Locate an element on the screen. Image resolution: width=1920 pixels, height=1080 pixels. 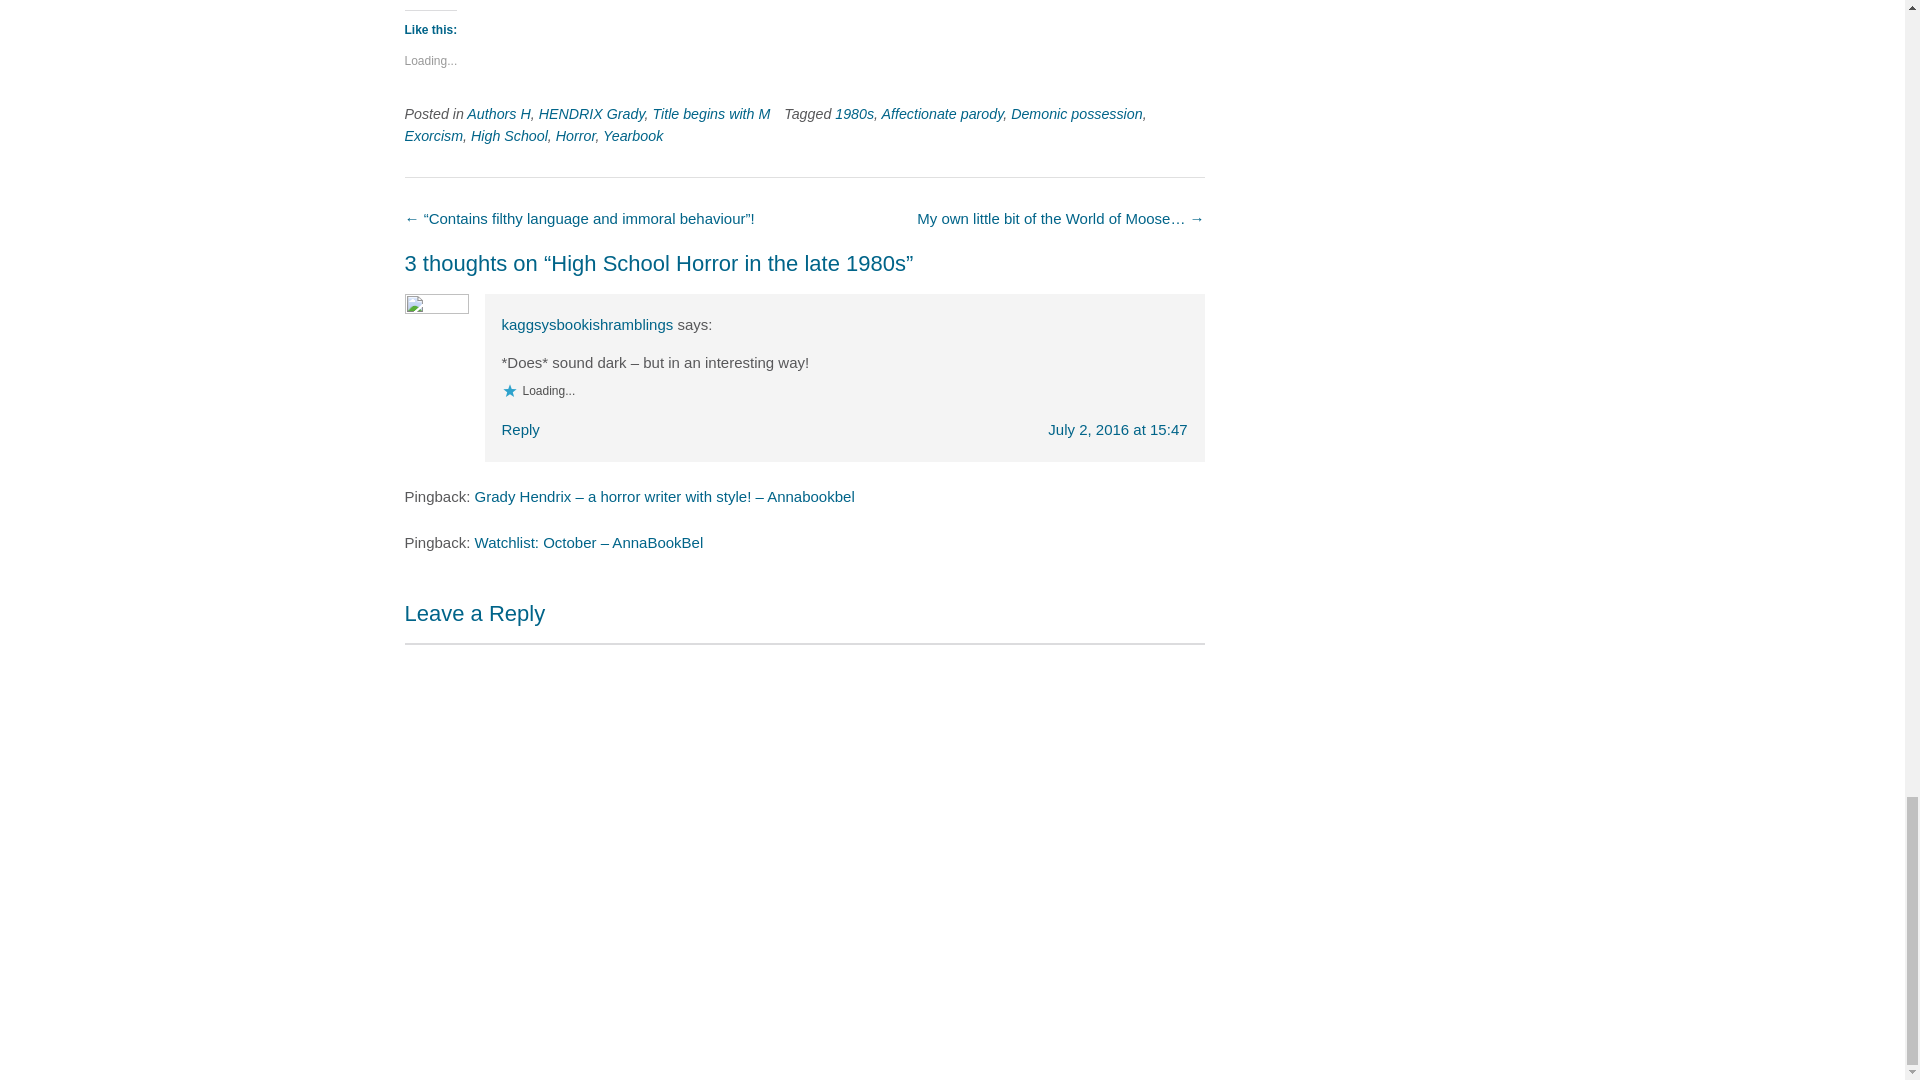
Demonic possession is located at coordinates (1076, 114).